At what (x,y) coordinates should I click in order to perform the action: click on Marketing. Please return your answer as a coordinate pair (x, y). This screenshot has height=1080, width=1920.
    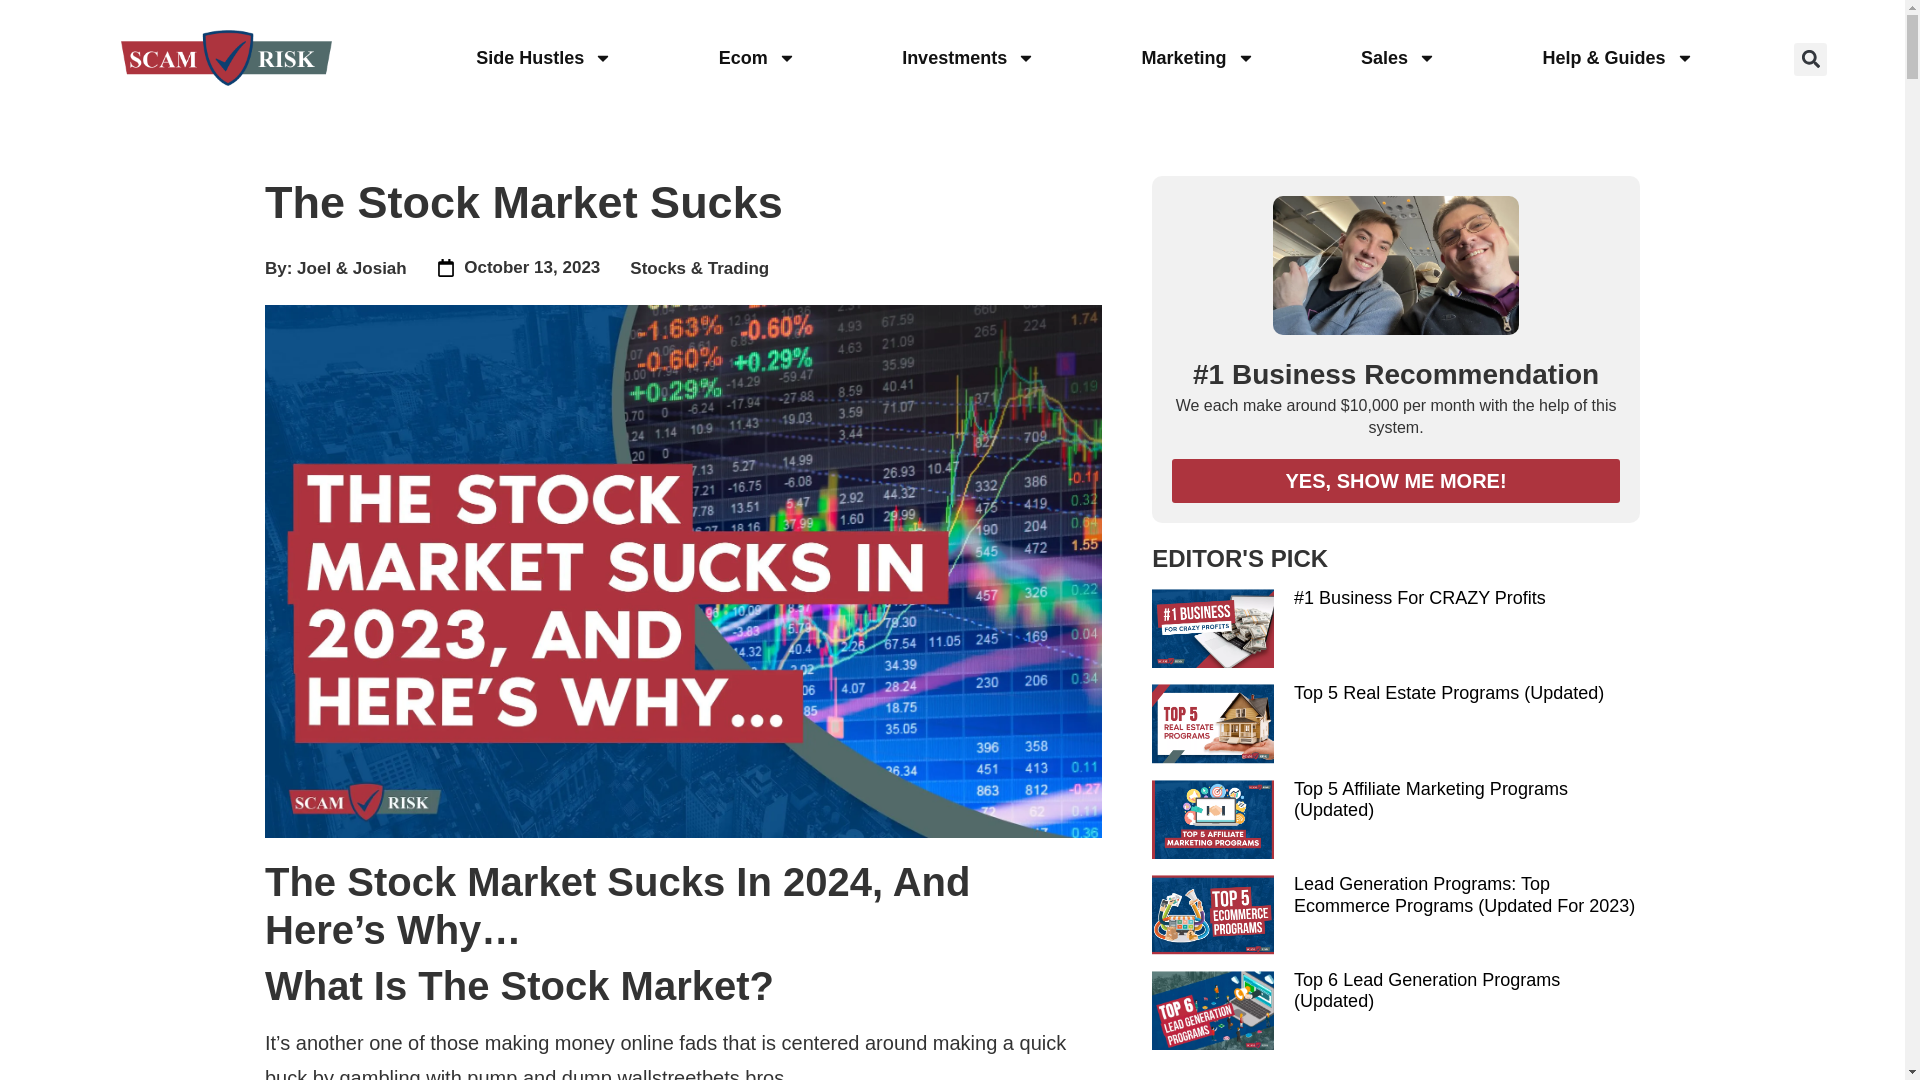
    Looking at the image, I should click on (1198, 58).